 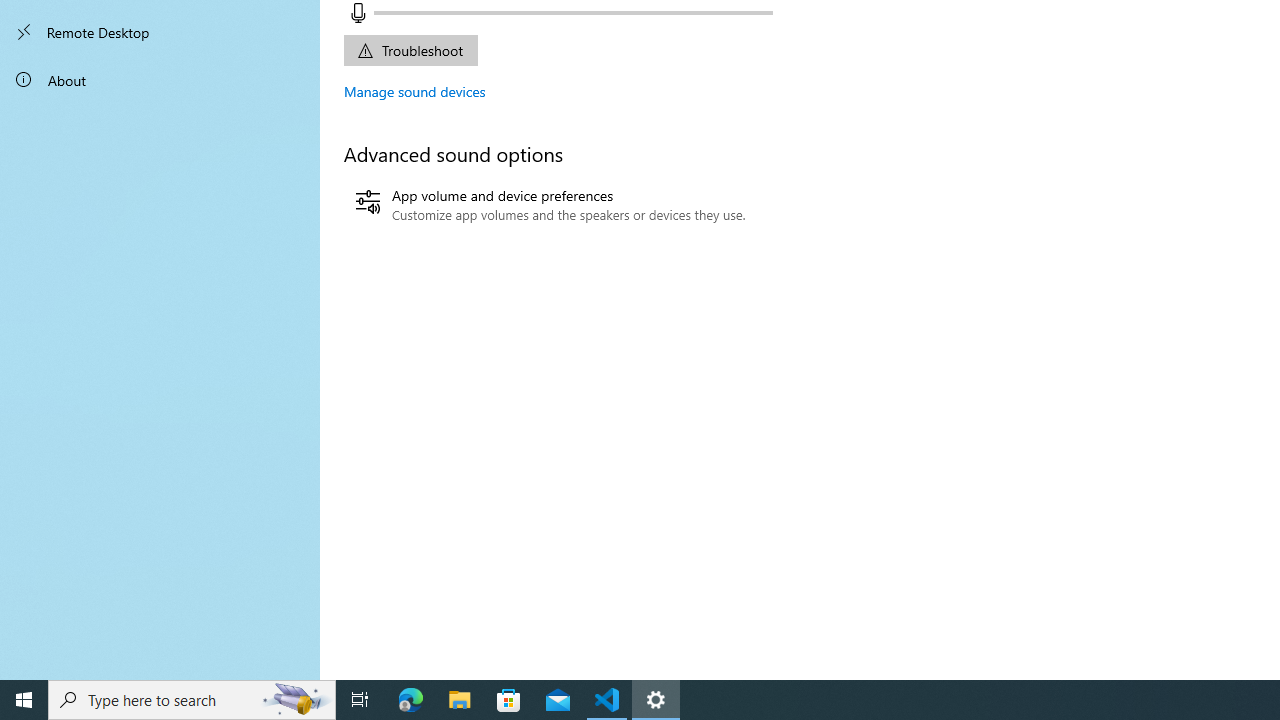 What do you see at coordinates (460, 700) in the screenshot?
I see `File Explorer` at bounding box center [460, 700].